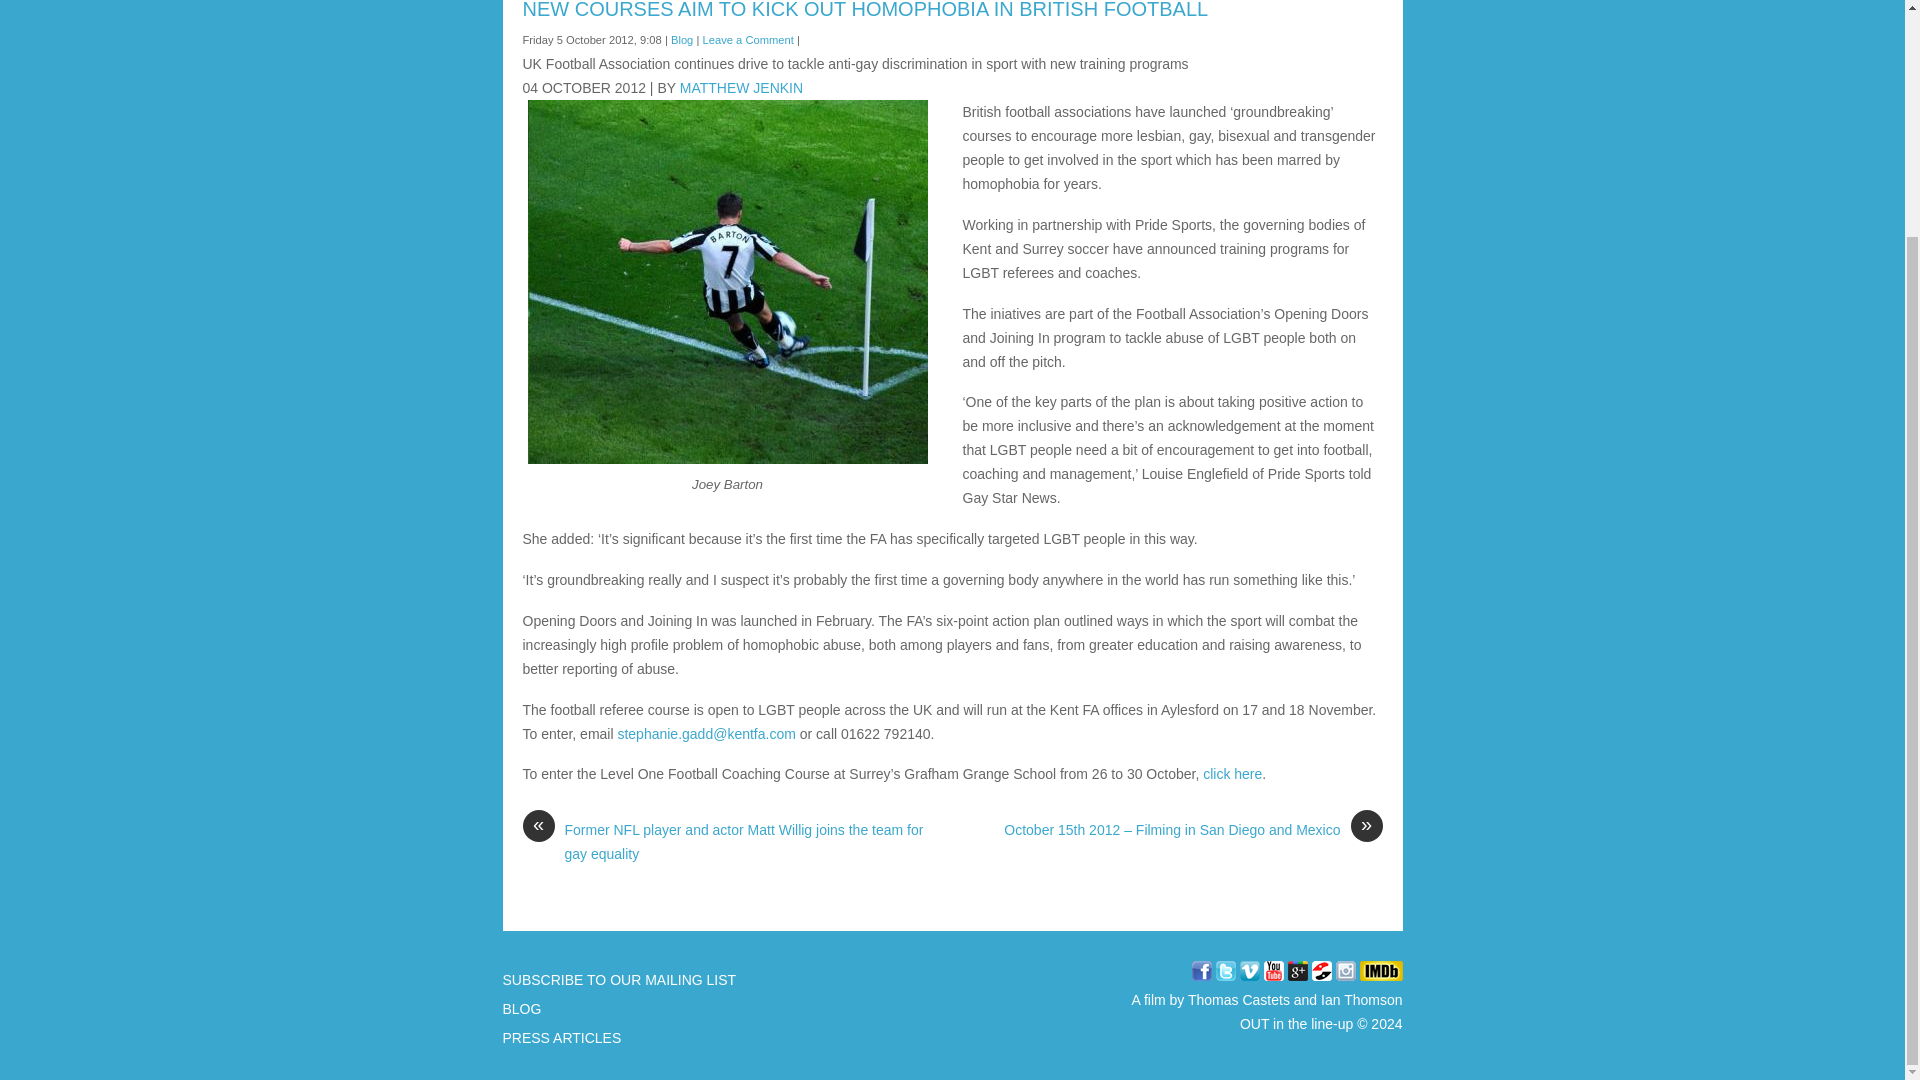 This screenshot has height=1080, width=1920. I want to click on NEW COURSES AIM TO KICK OUT HOMOPHOBIA IN BRITISH FOOTBALL, so click(864, 10).